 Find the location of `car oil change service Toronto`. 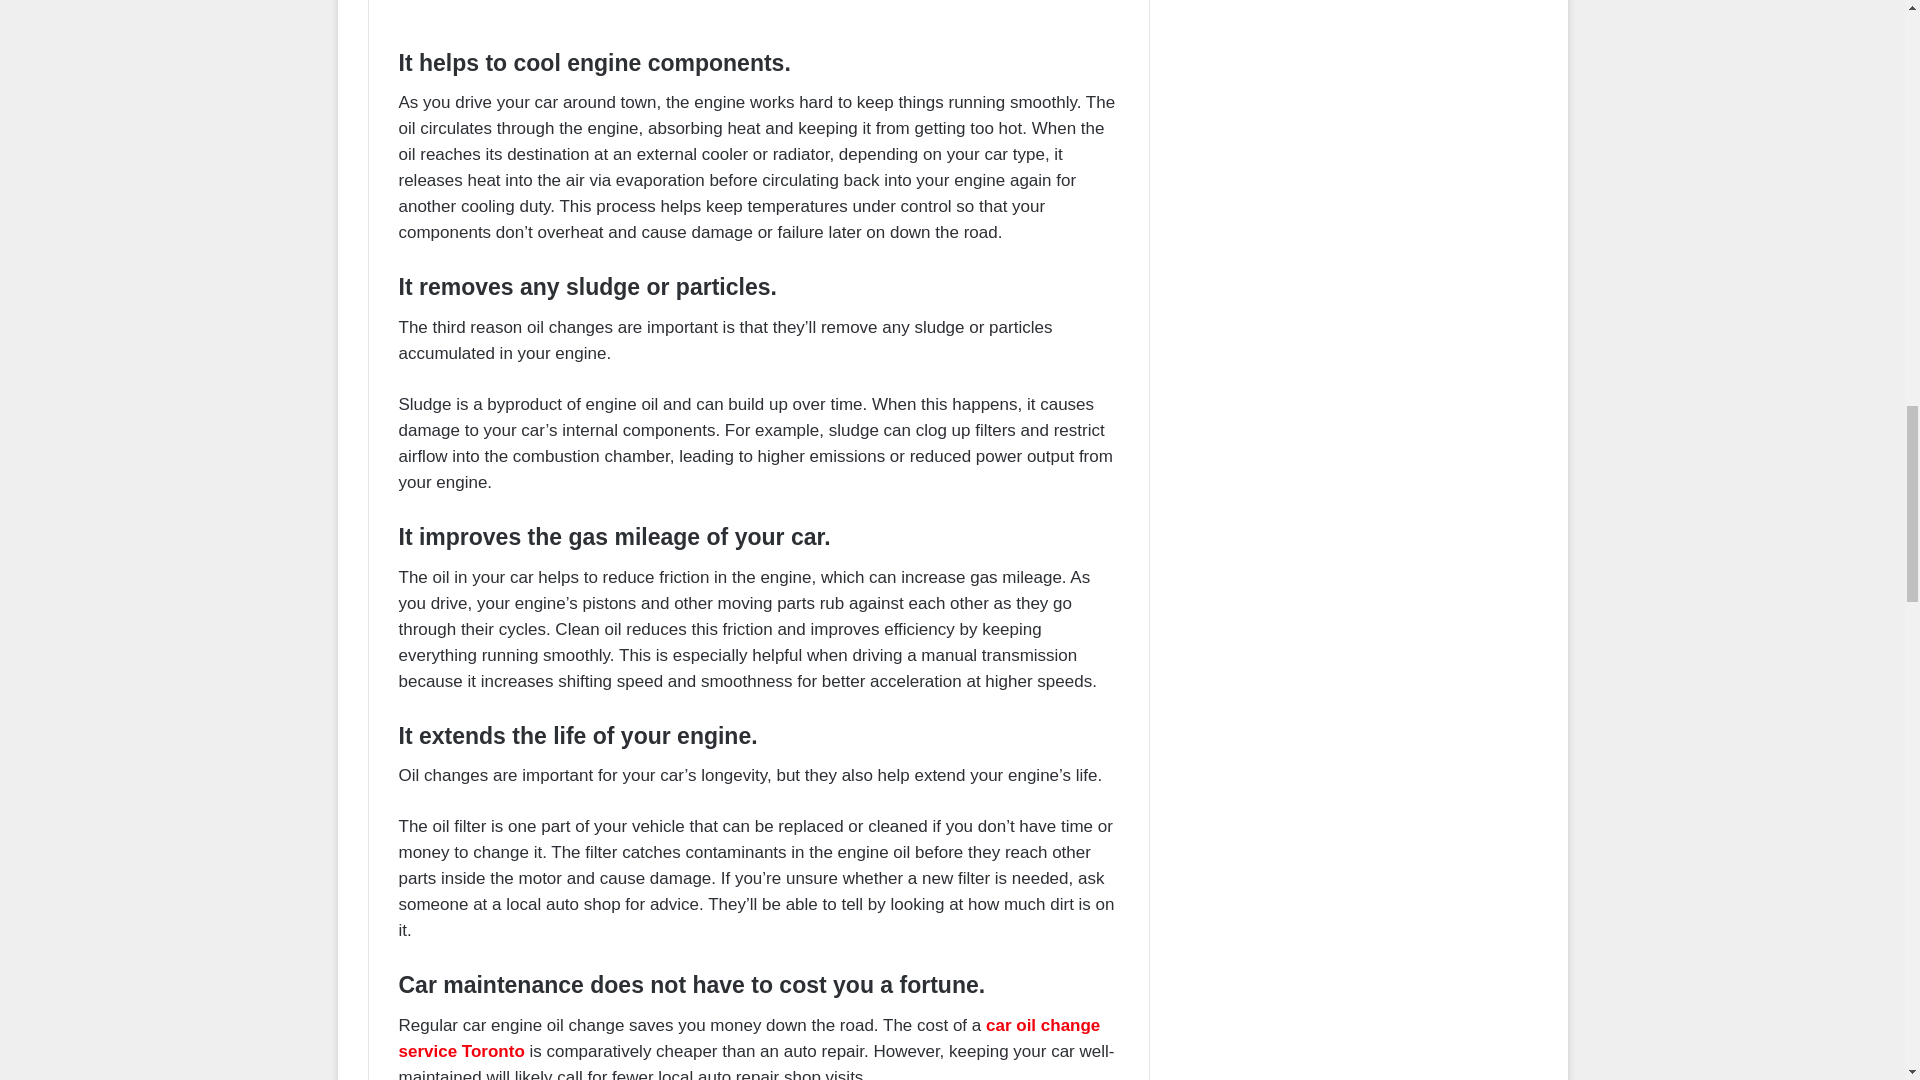

car oil change service Toronto is located at coordinates (748, 1038).